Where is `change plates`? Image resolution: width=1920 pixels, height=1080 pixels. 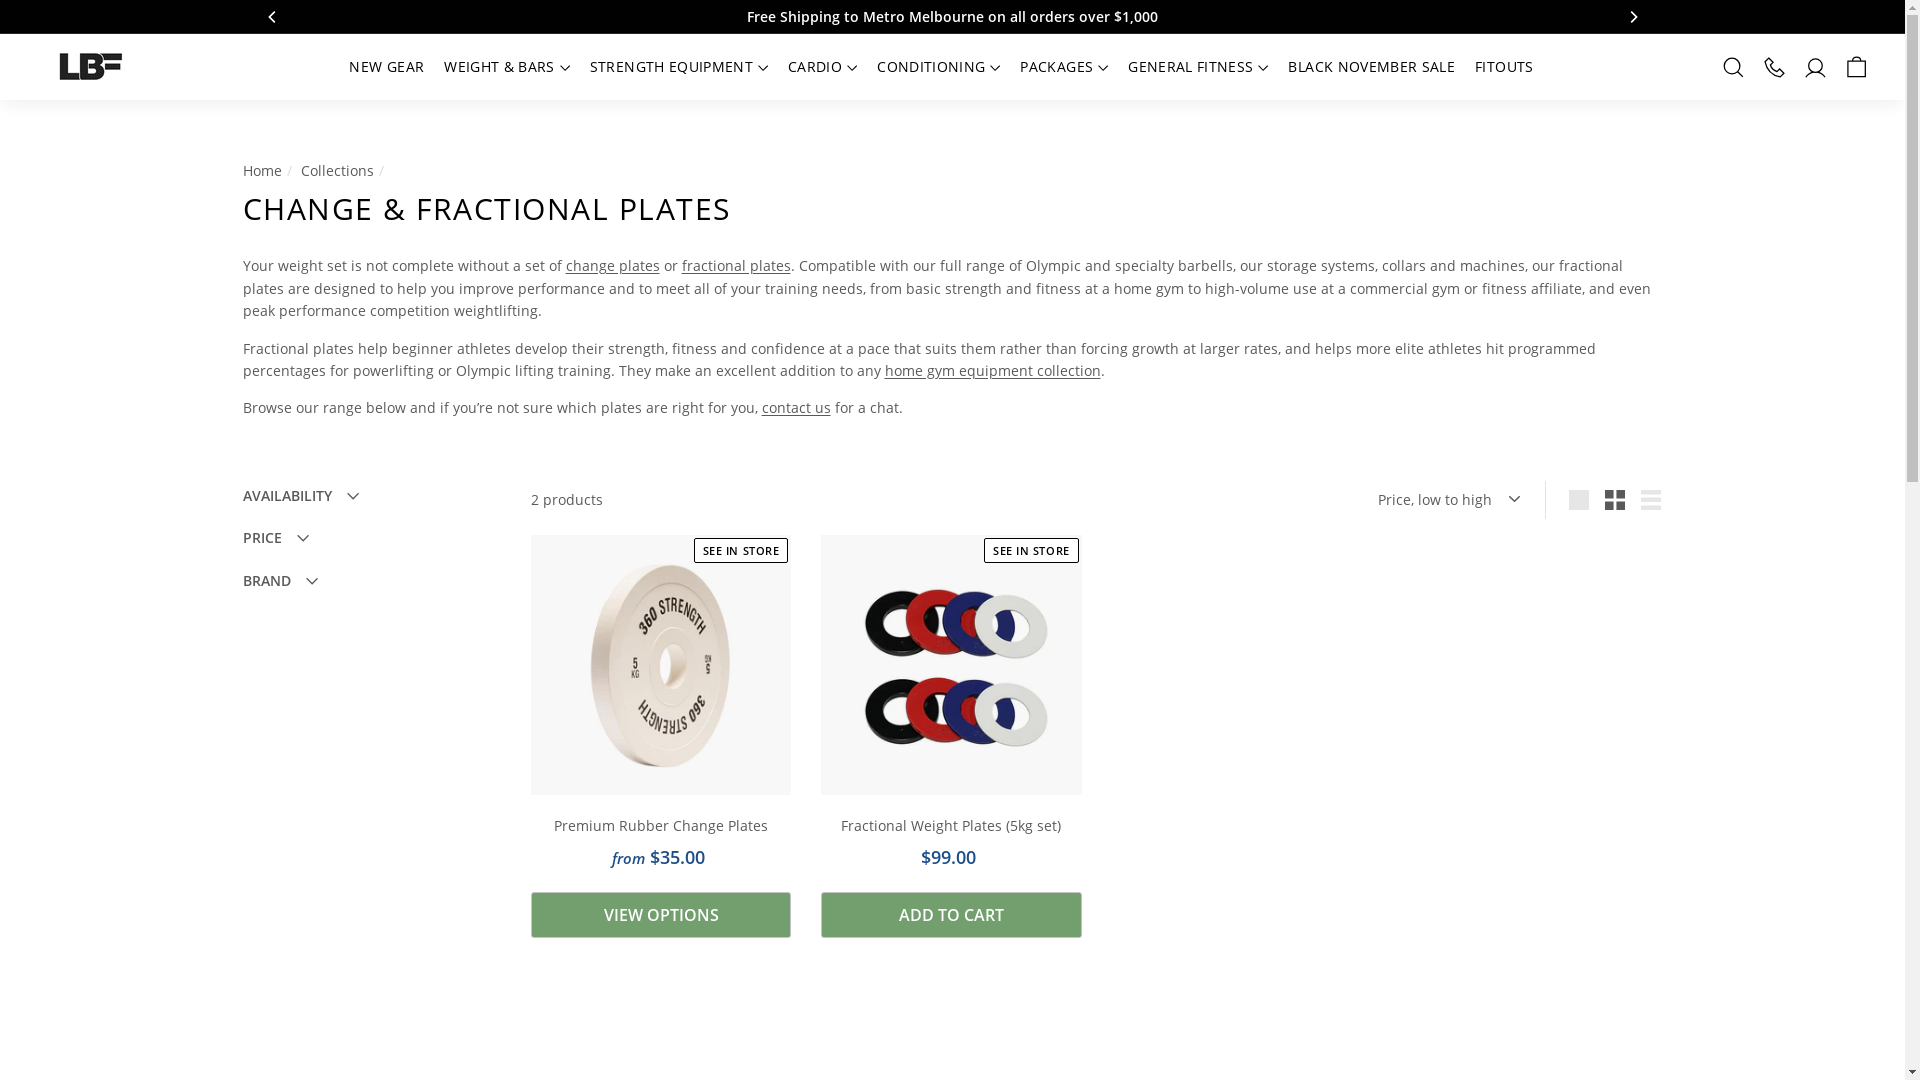
change plates is located at coordinates (613, 266).